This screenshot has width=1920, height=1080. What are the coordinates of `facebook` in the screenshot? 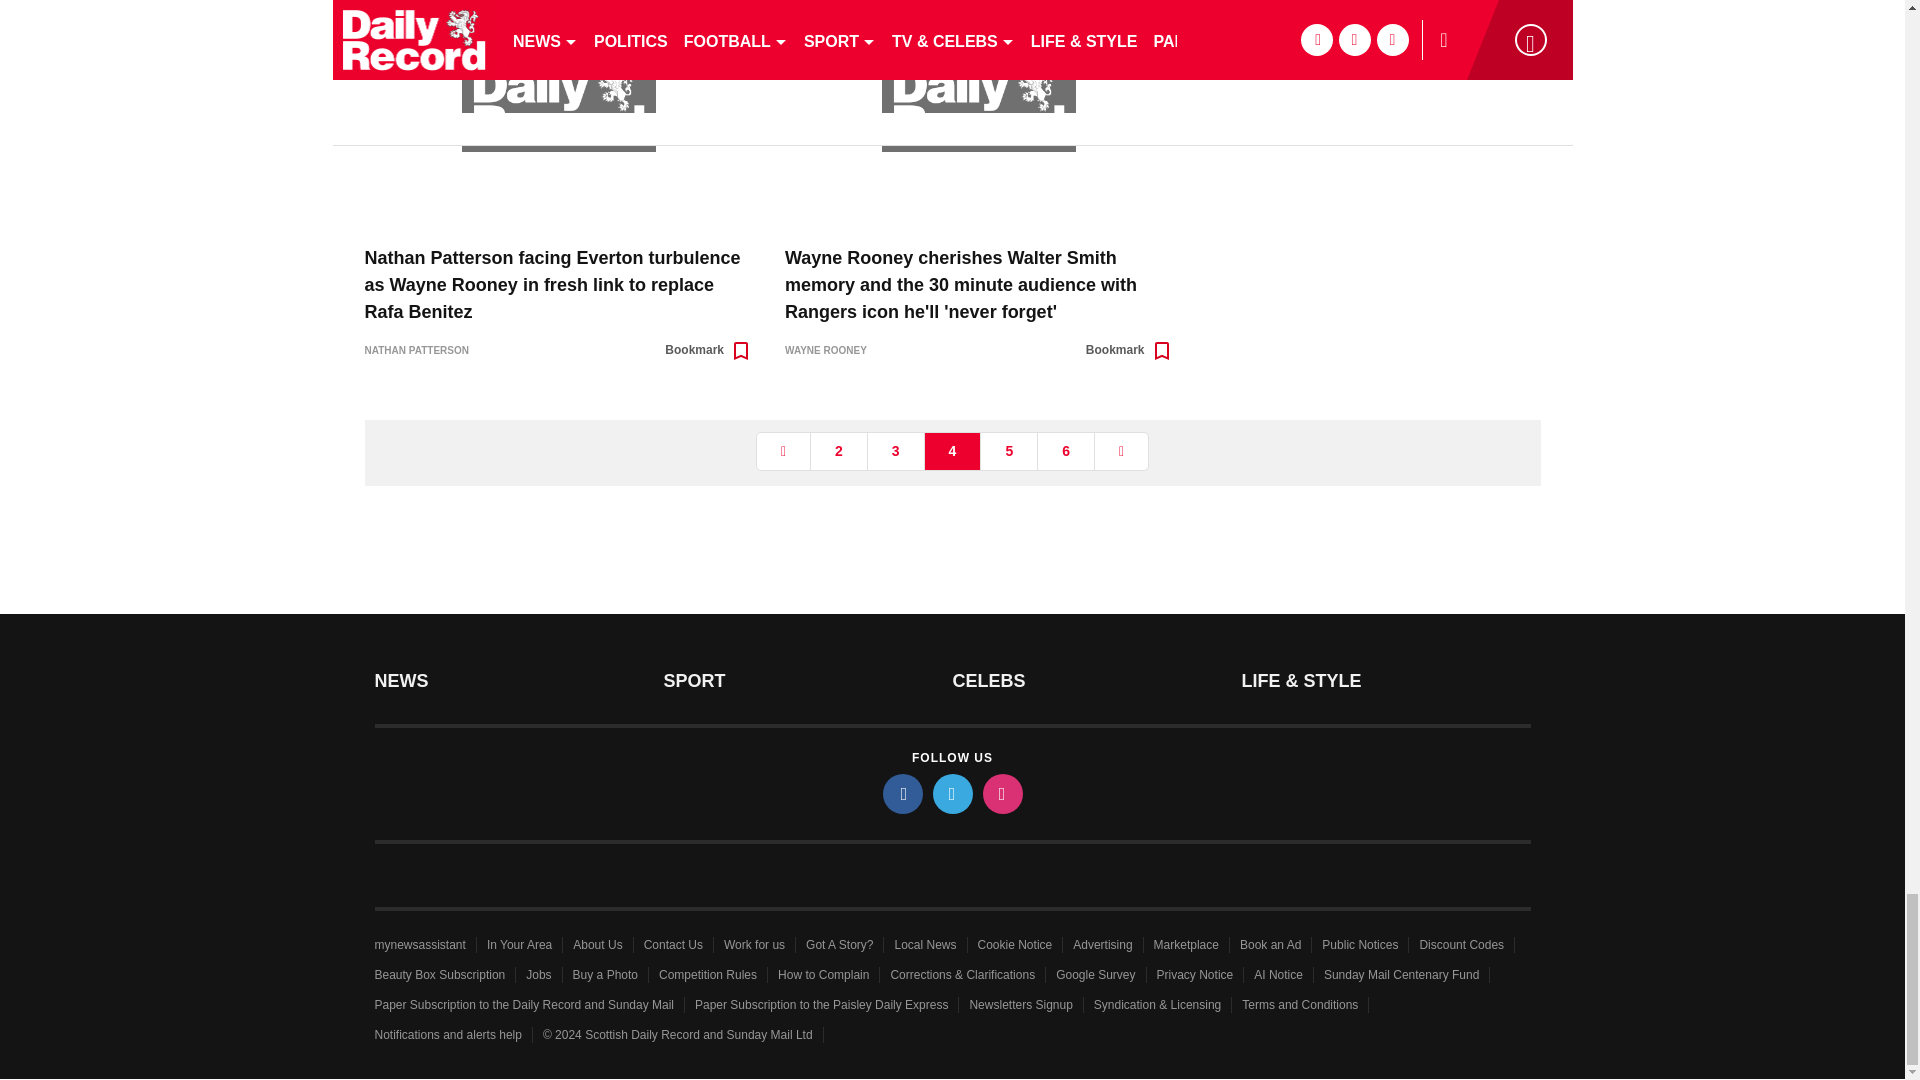 It's located at (901, 794).